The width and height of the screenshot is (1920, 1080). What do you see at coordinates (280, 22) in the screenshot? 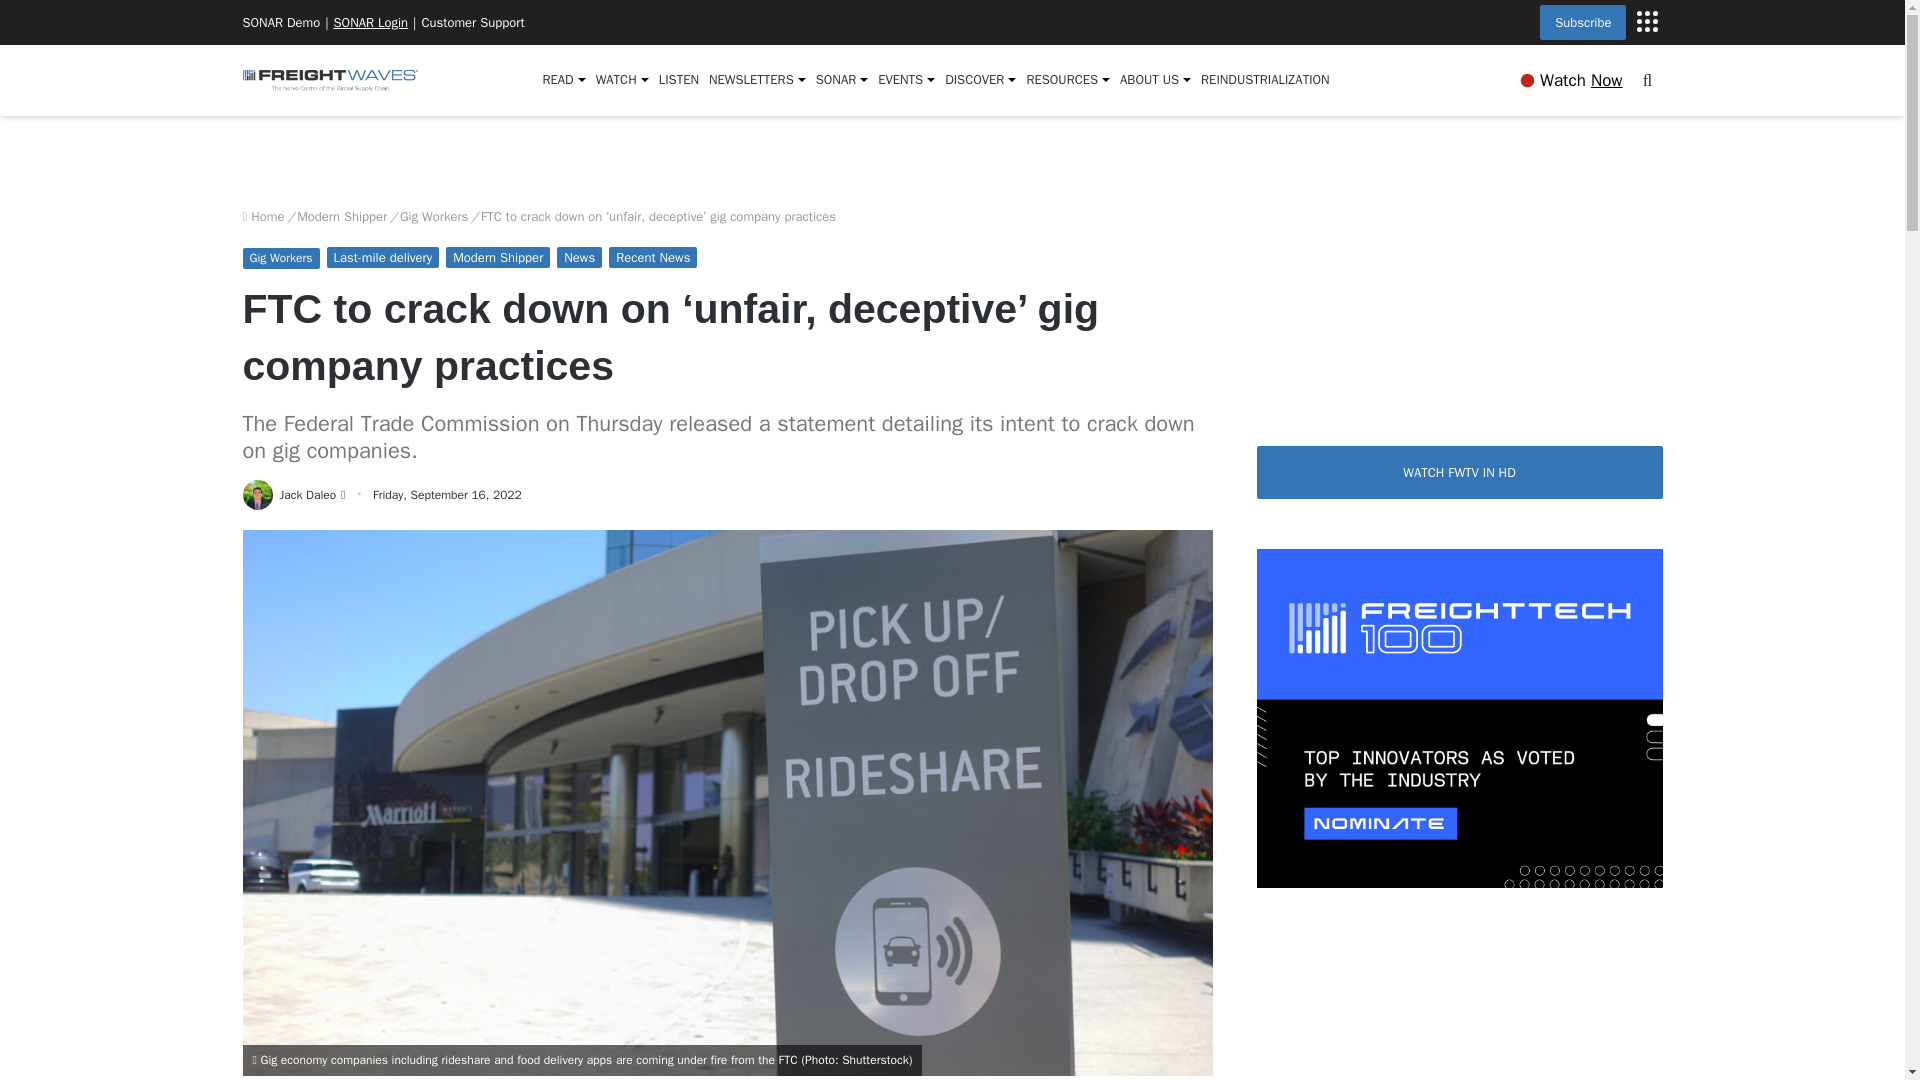
I see `SONAR Demo` at bounding box center [280, 22].